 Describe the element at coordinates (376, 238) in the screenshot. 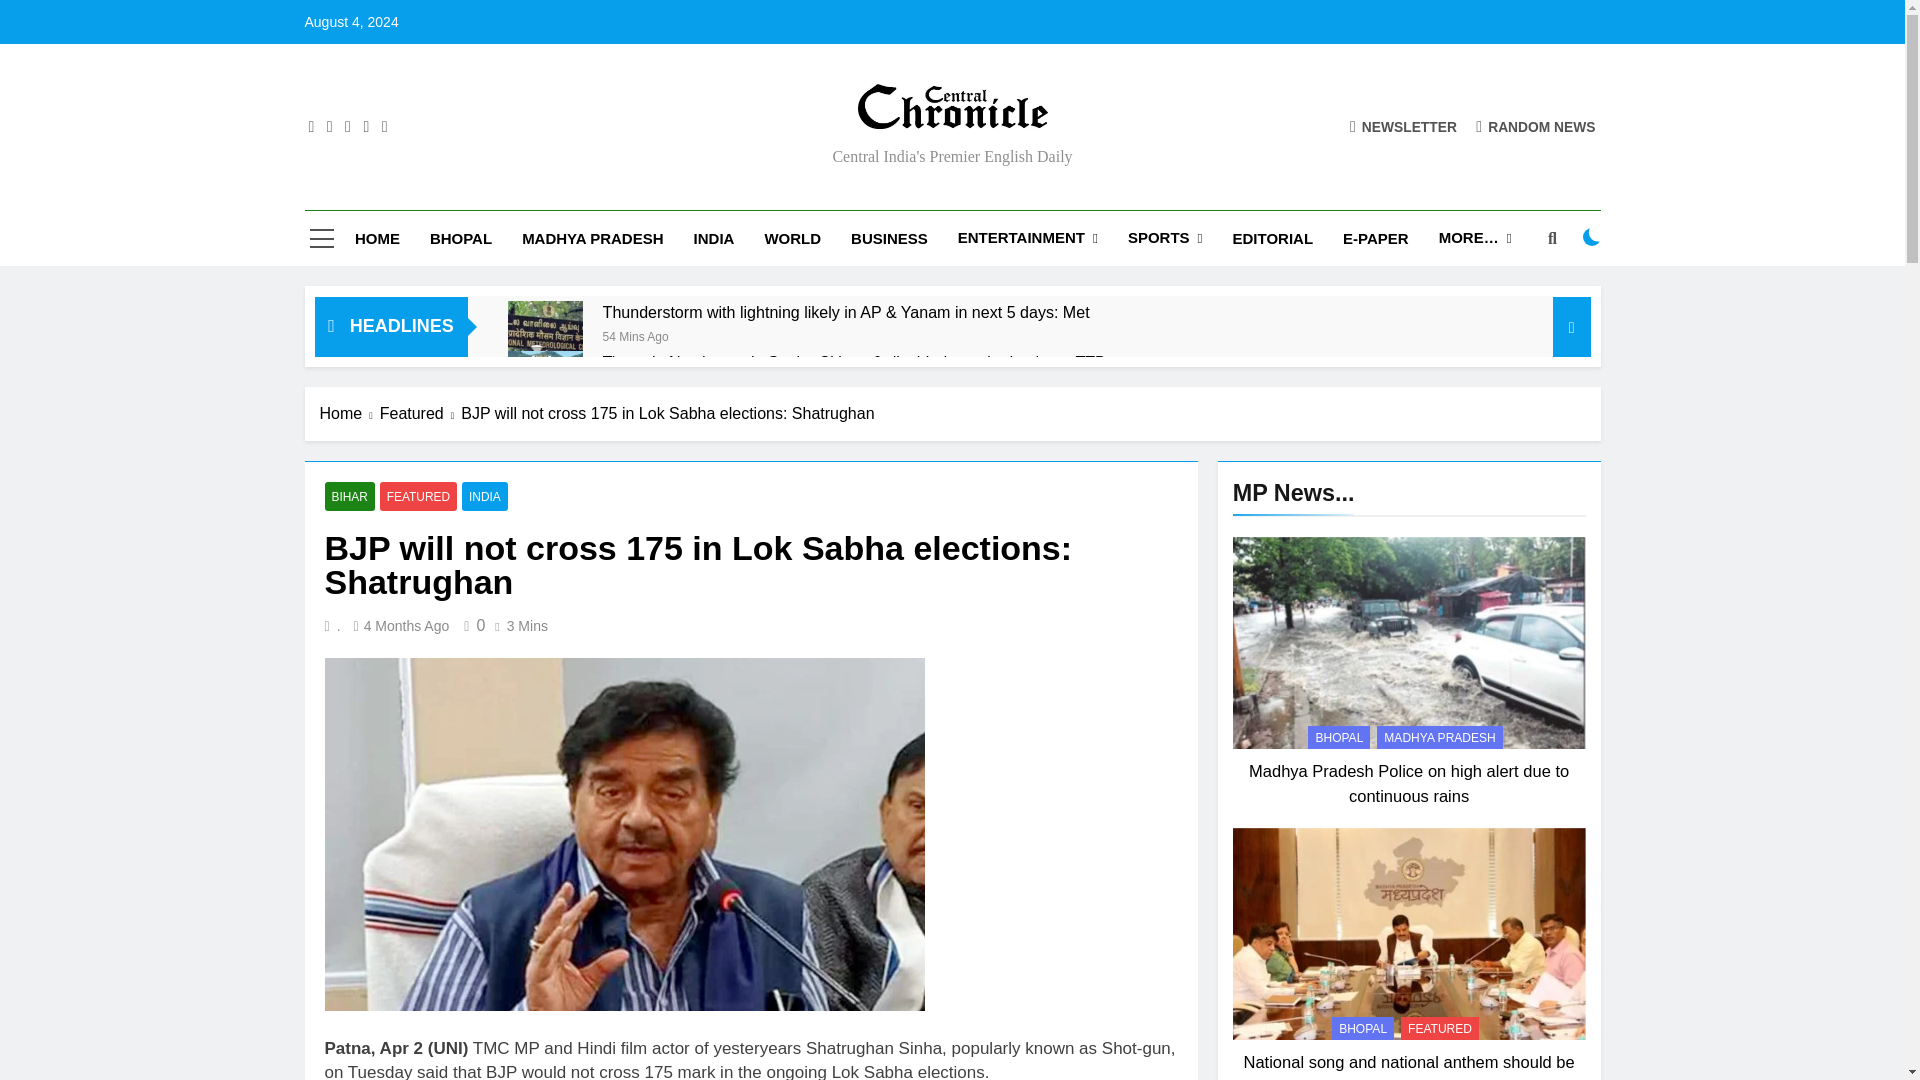

I see `HOME` at that location.